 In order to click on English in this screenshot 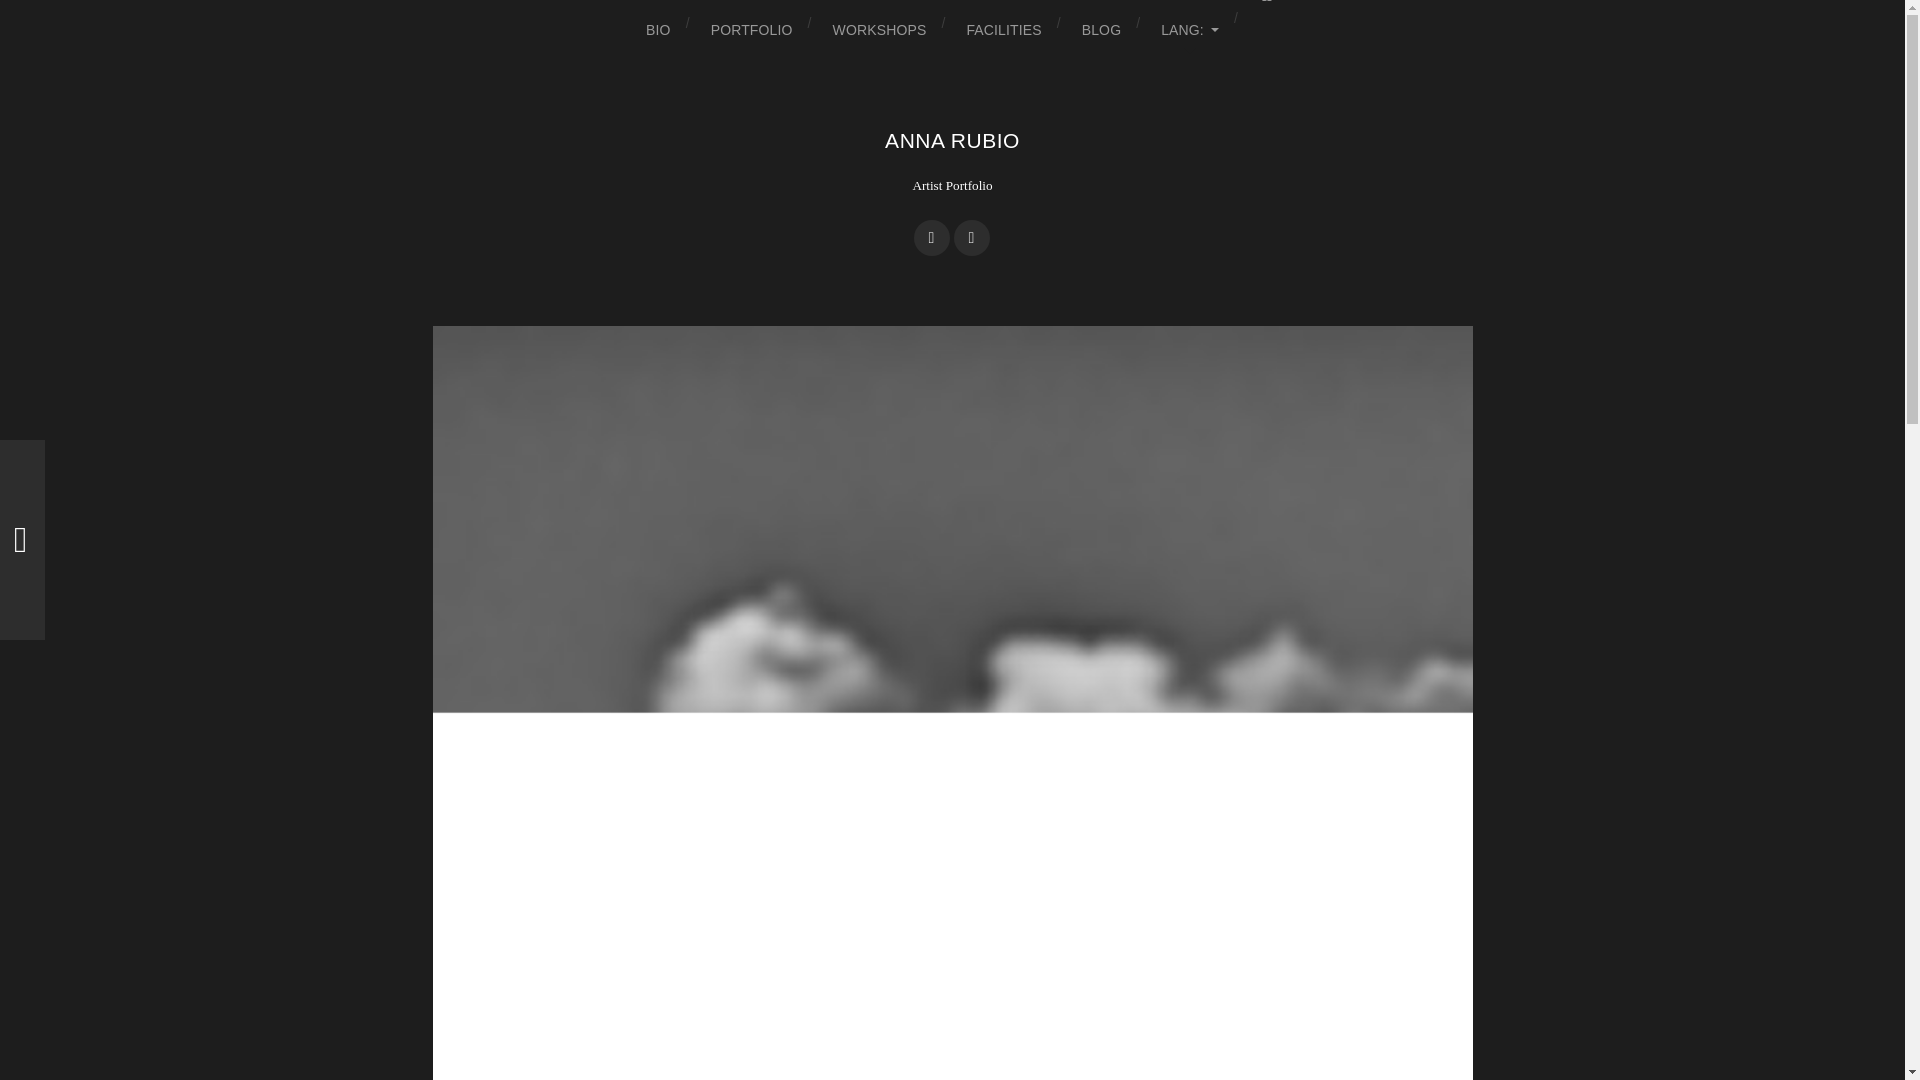, I will do `click(1190, 30)`.